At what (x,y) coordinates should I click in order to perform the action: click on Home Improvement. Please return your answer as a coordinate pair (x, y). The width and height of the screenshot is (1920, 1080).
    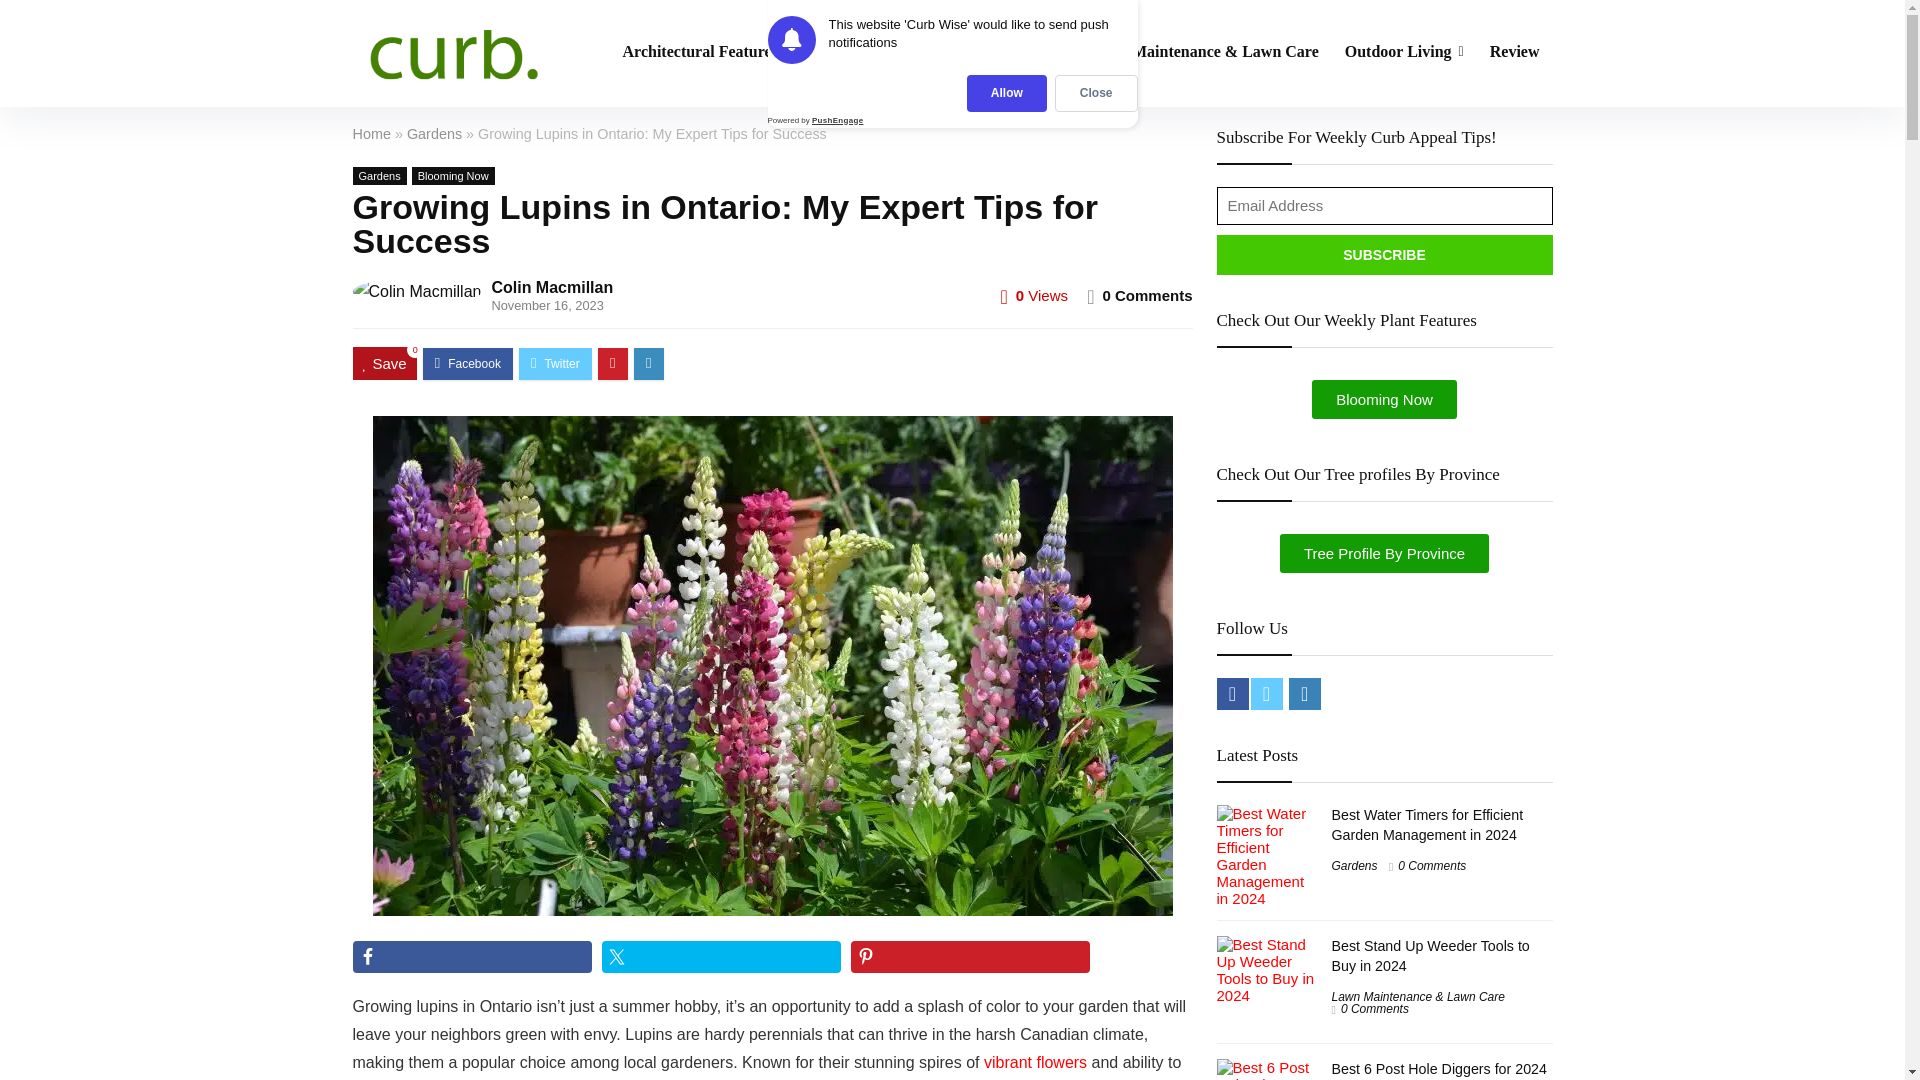
    Looking at the image, I should click on (988, 52).